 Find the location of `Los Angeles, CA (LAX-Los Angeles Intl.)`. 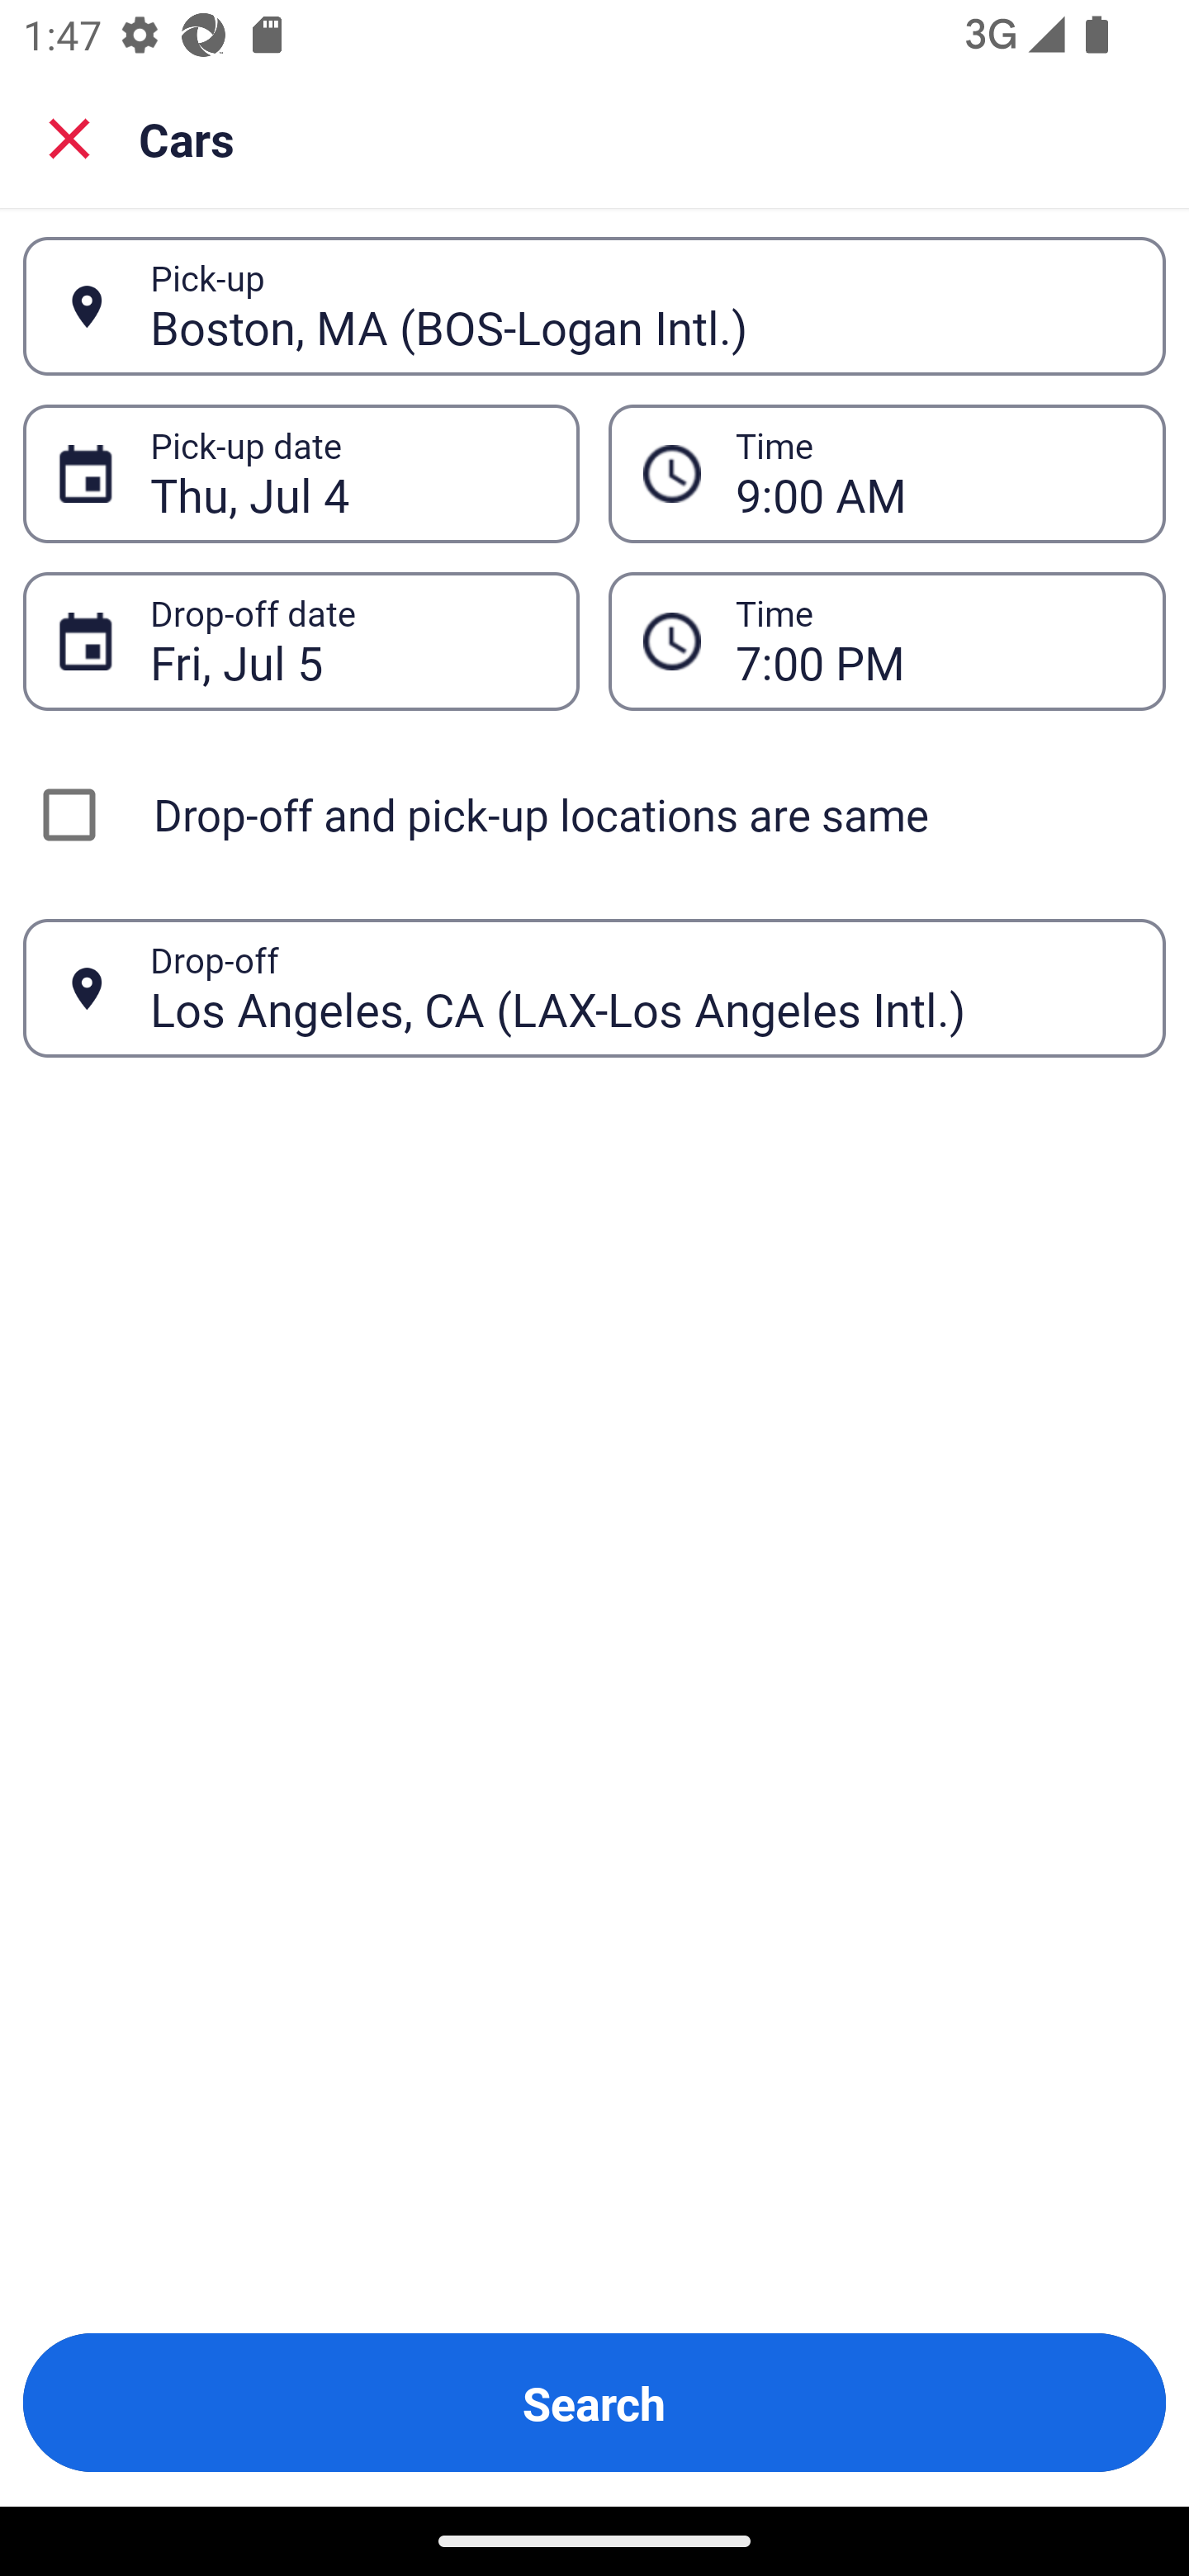

Los Angeles, CA (LAX-Los Angeles Intl.) is located at coordinates (640, 987).